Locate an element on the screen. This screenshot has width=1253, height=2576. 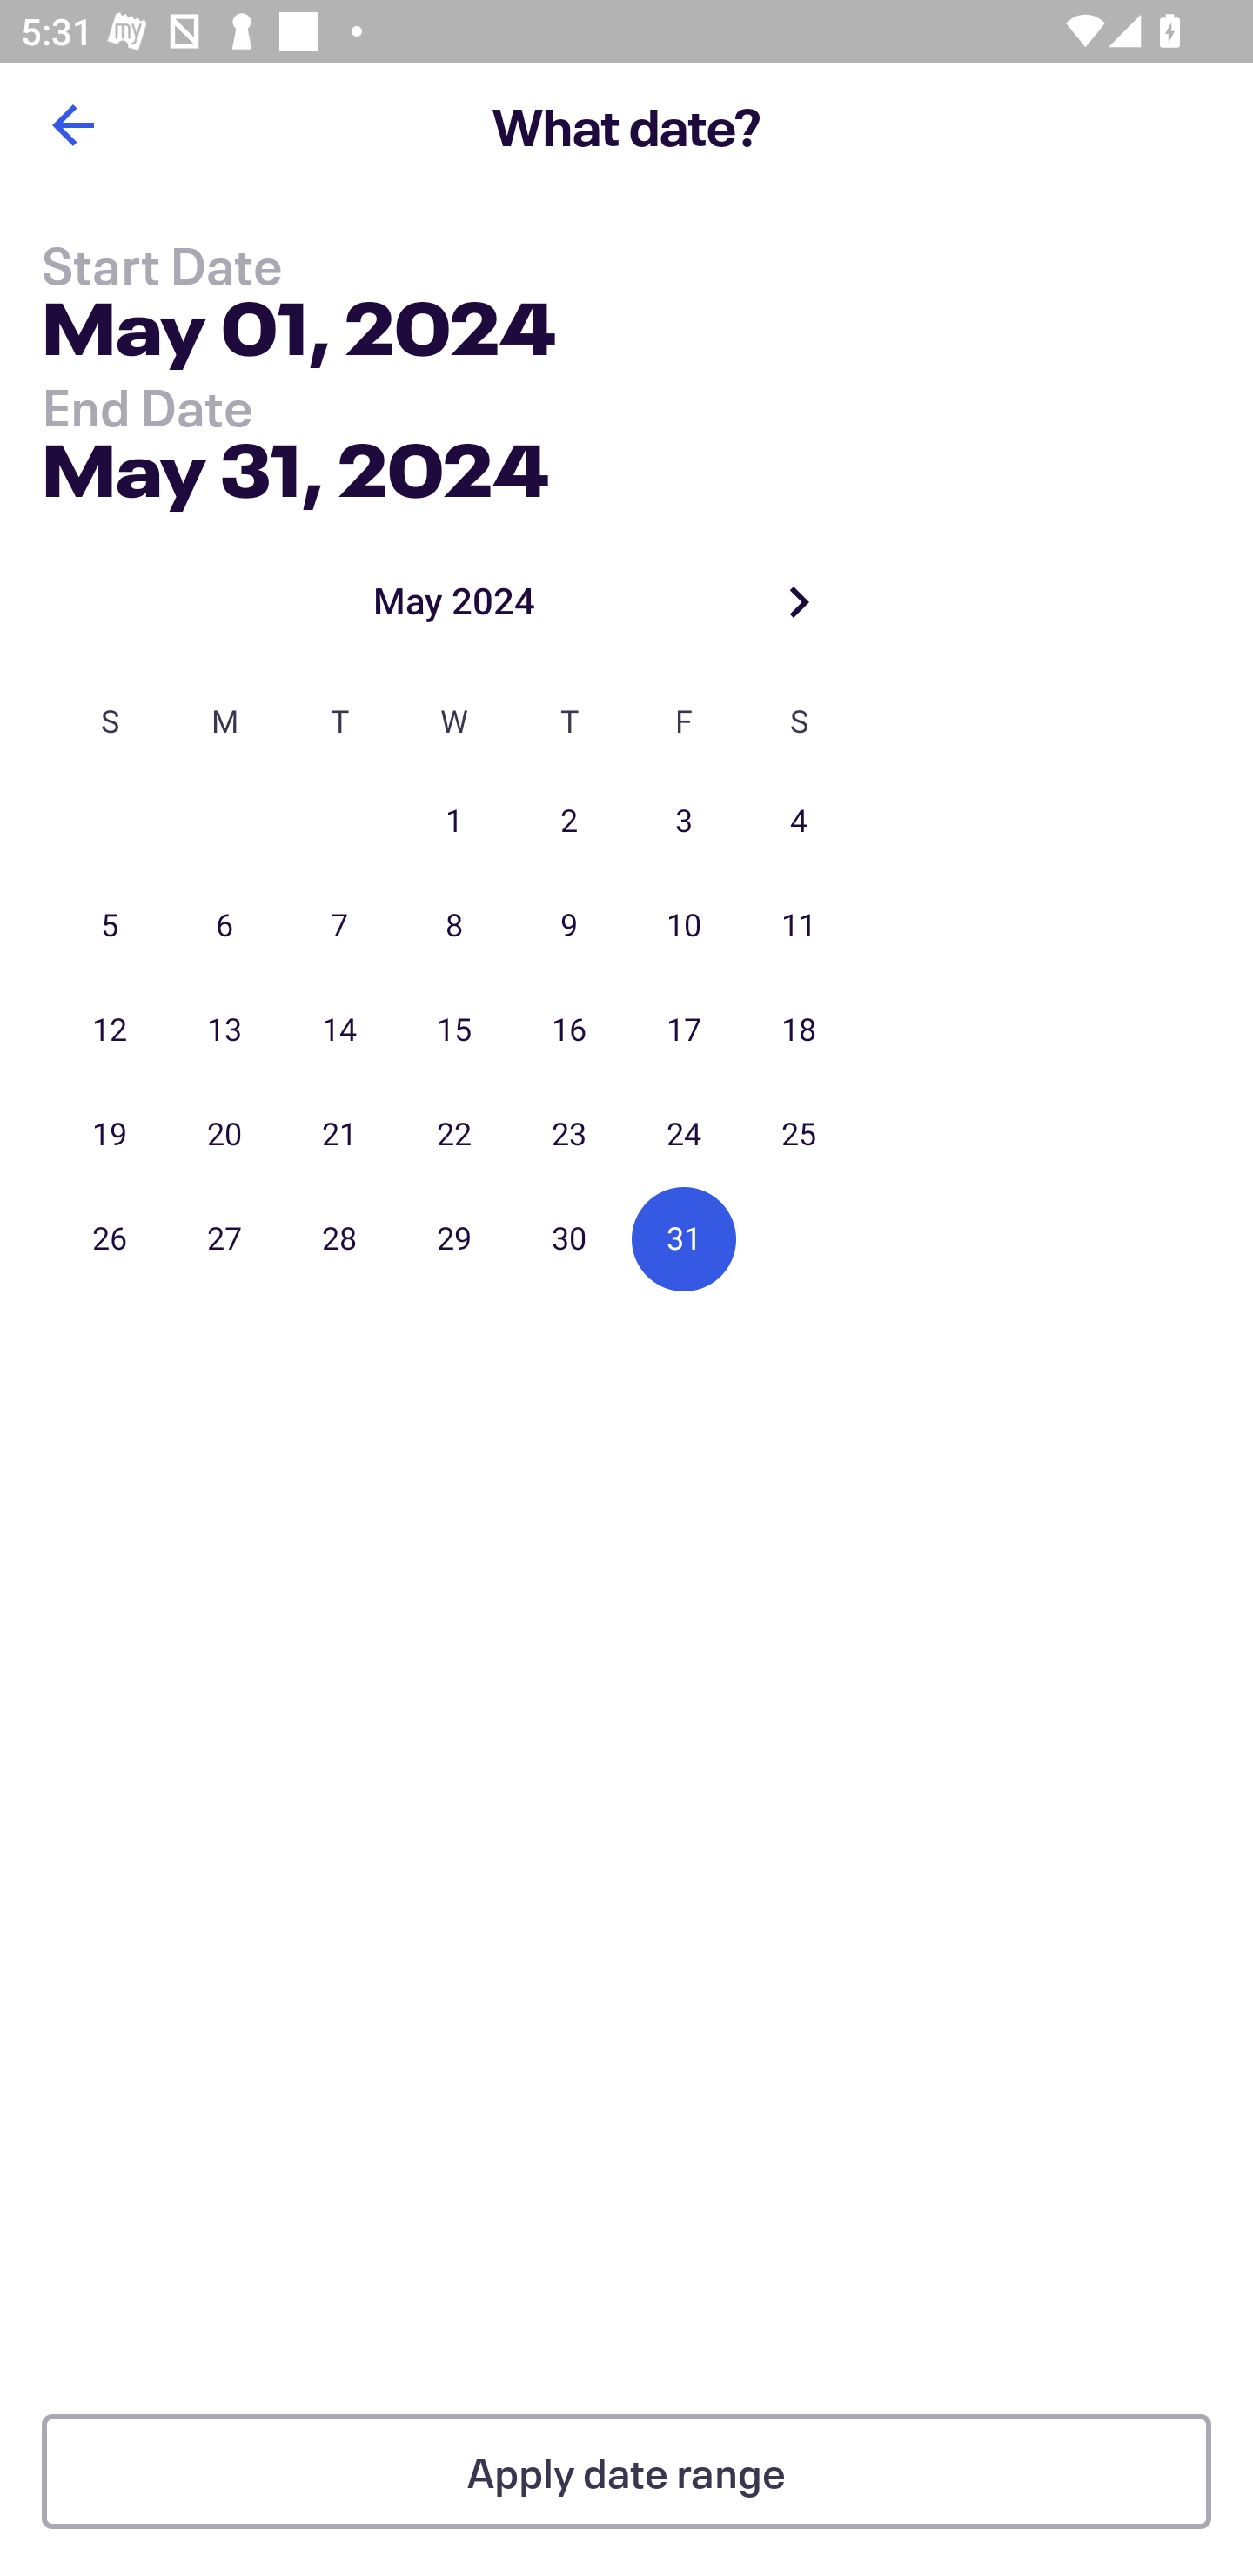
Back button is located at coordinates (72, 125).